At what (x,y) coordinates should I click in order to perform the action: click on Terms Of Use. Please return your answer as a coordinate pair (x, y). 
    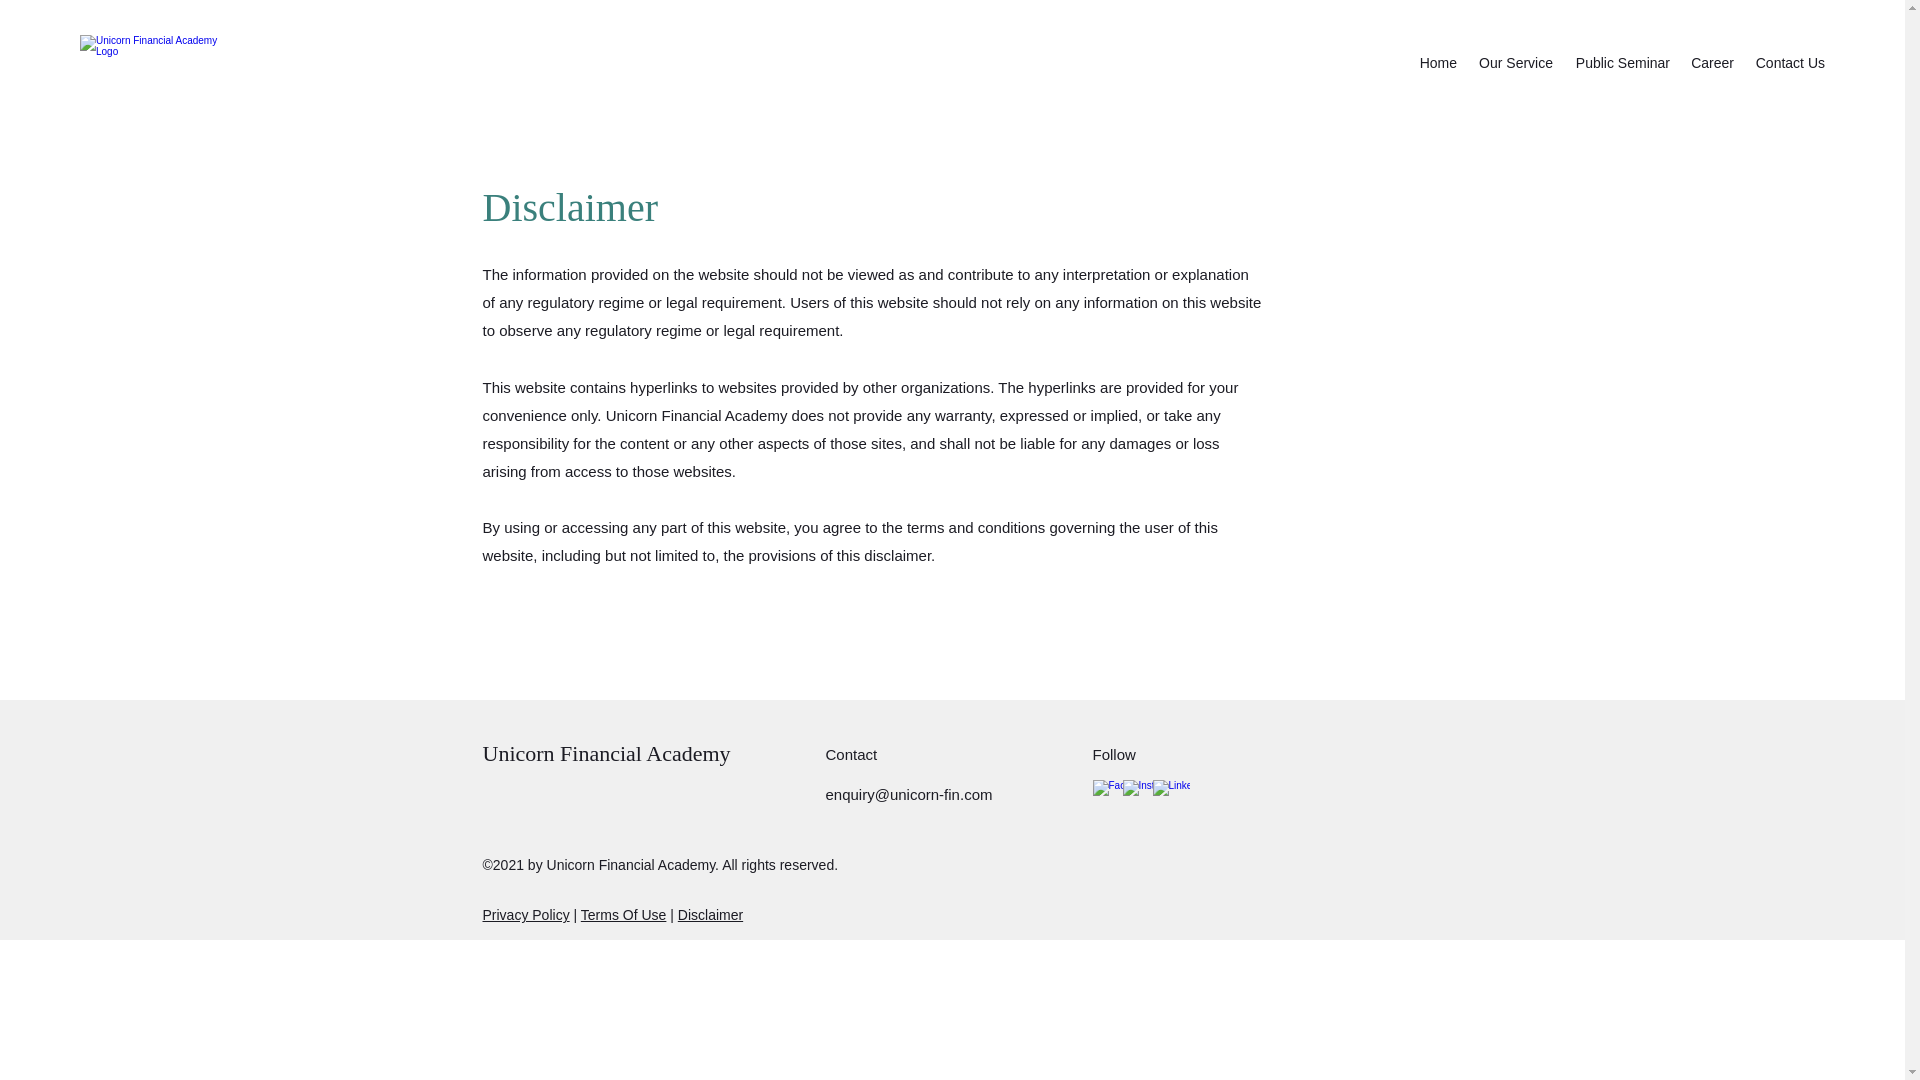
    Looking at the image, I should click on (624, 915).